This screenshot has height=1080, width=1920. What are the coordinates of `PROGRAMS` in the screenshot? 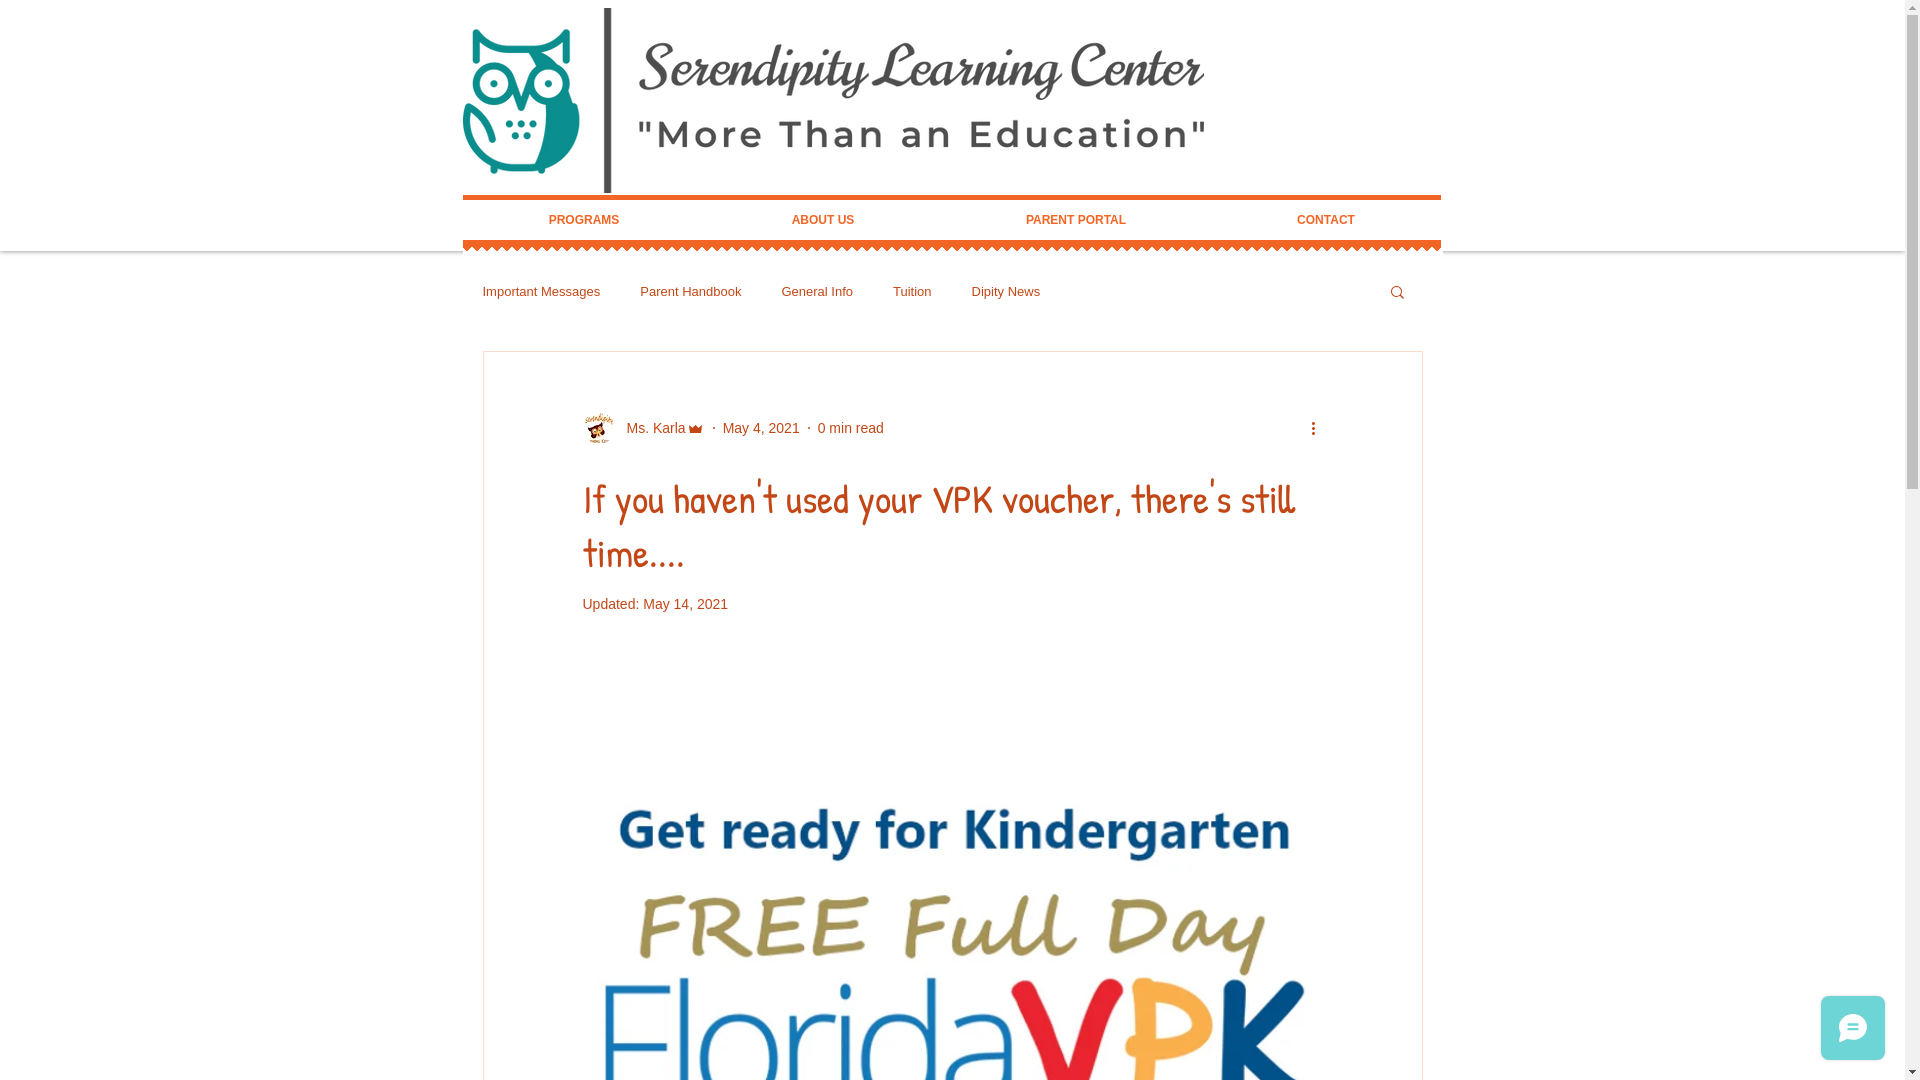 It's located at (584, 220).